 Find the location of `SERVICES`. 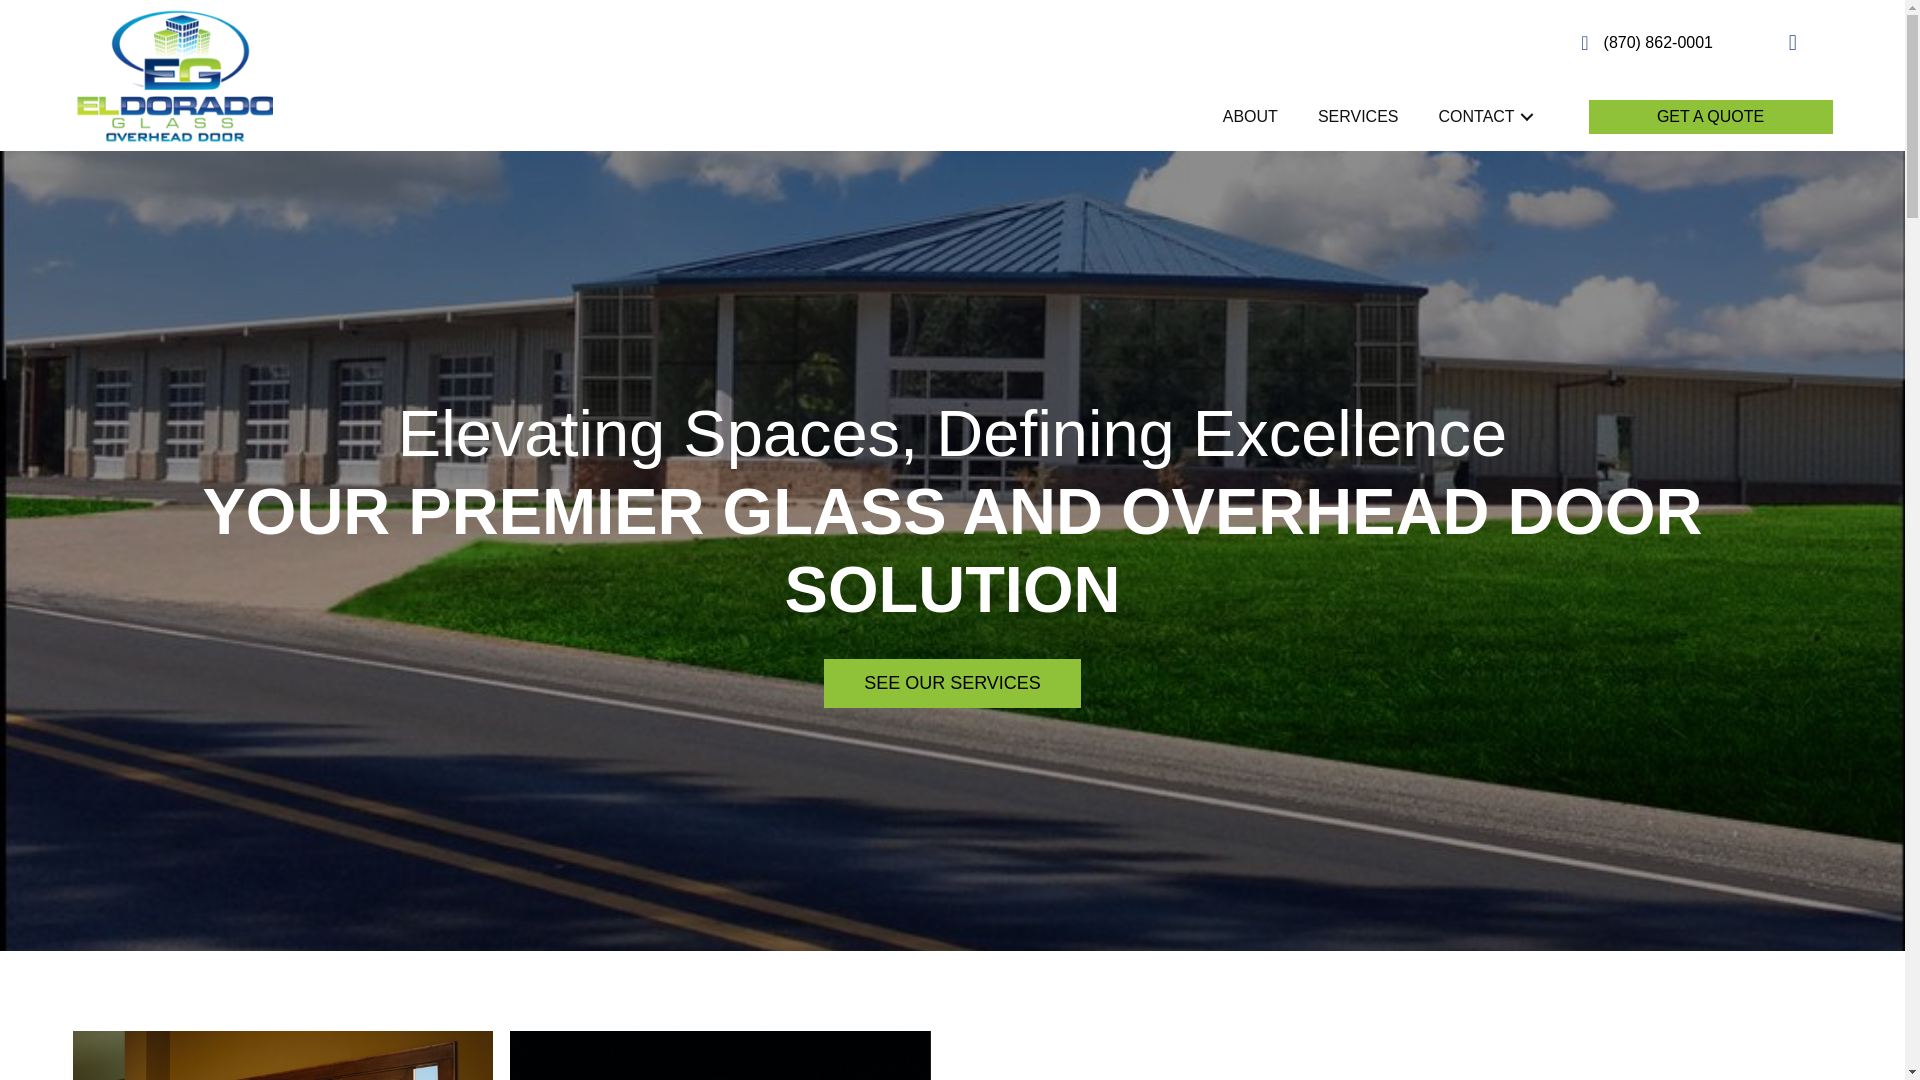

SERVICES is located at coordinates (1358, 116).